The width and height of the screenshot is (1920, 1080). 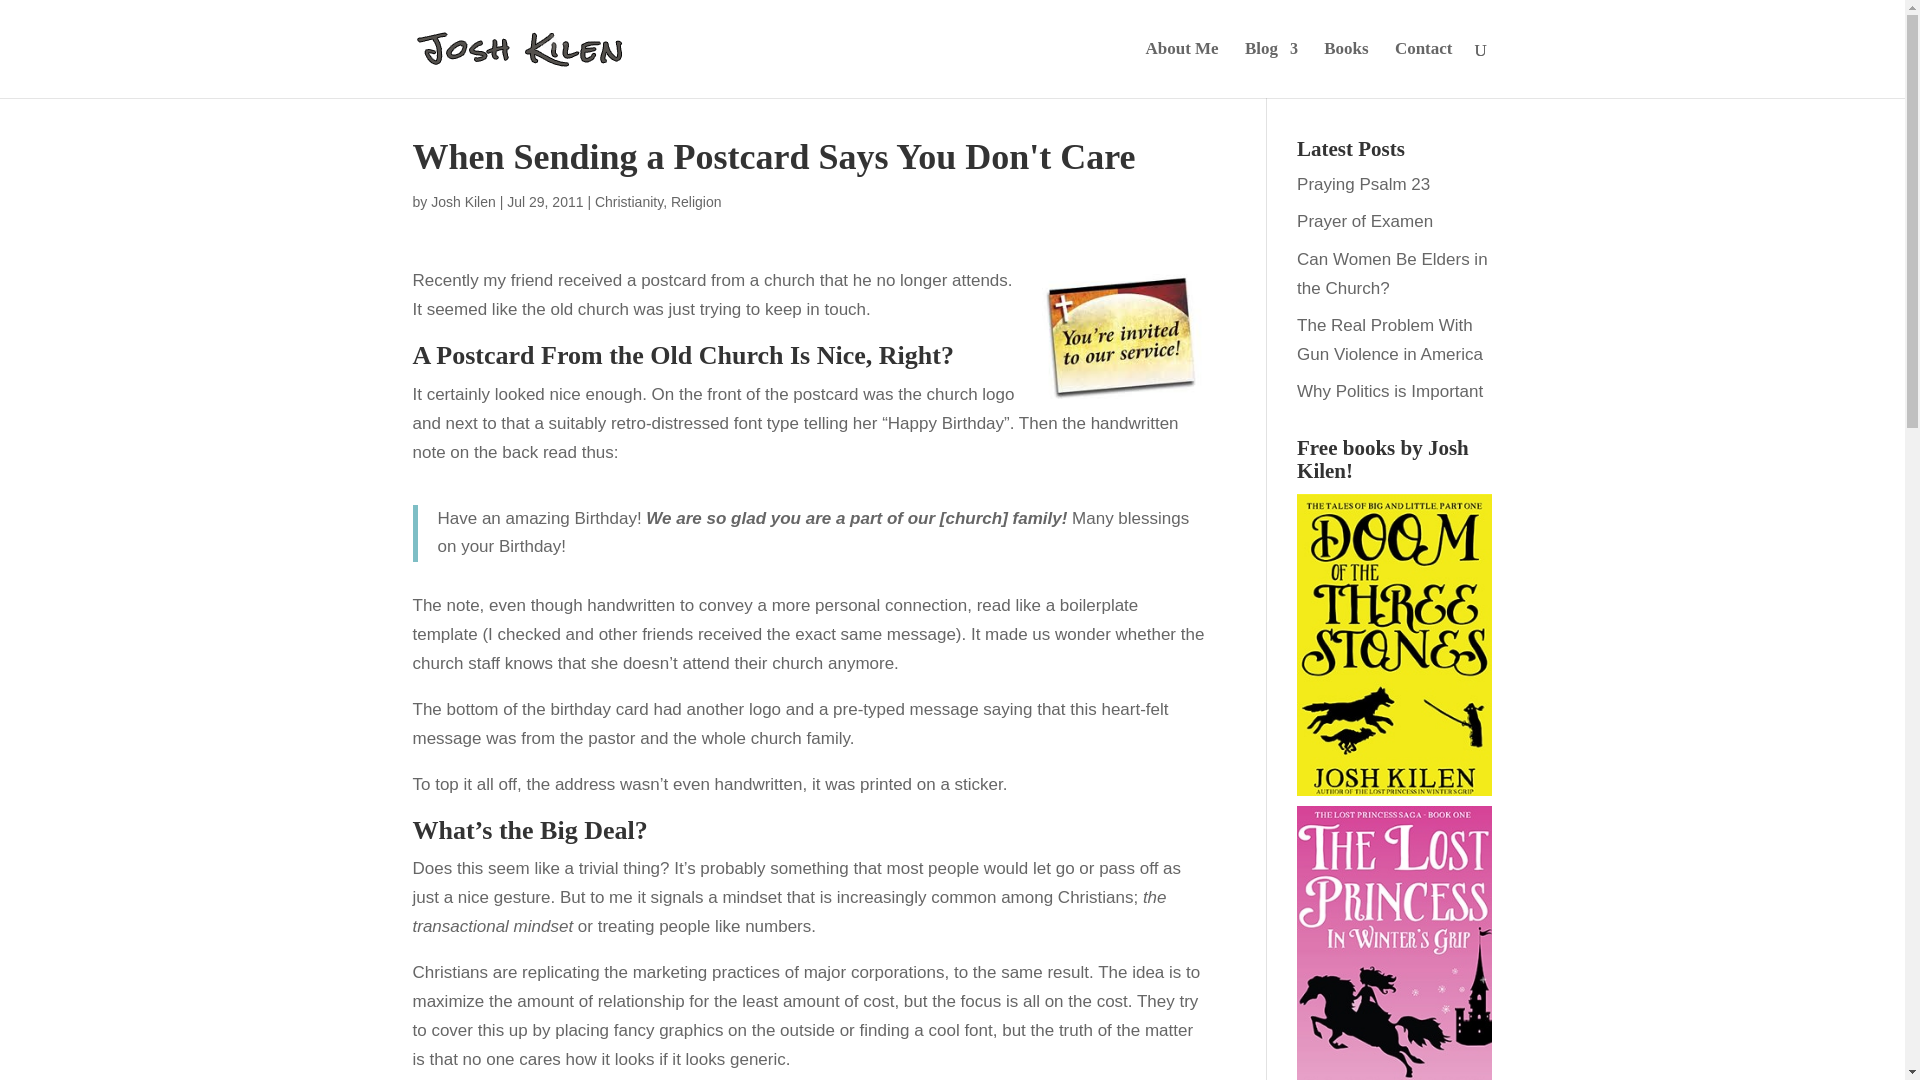 I want to click on Contact, so click(x=1424, y=70).